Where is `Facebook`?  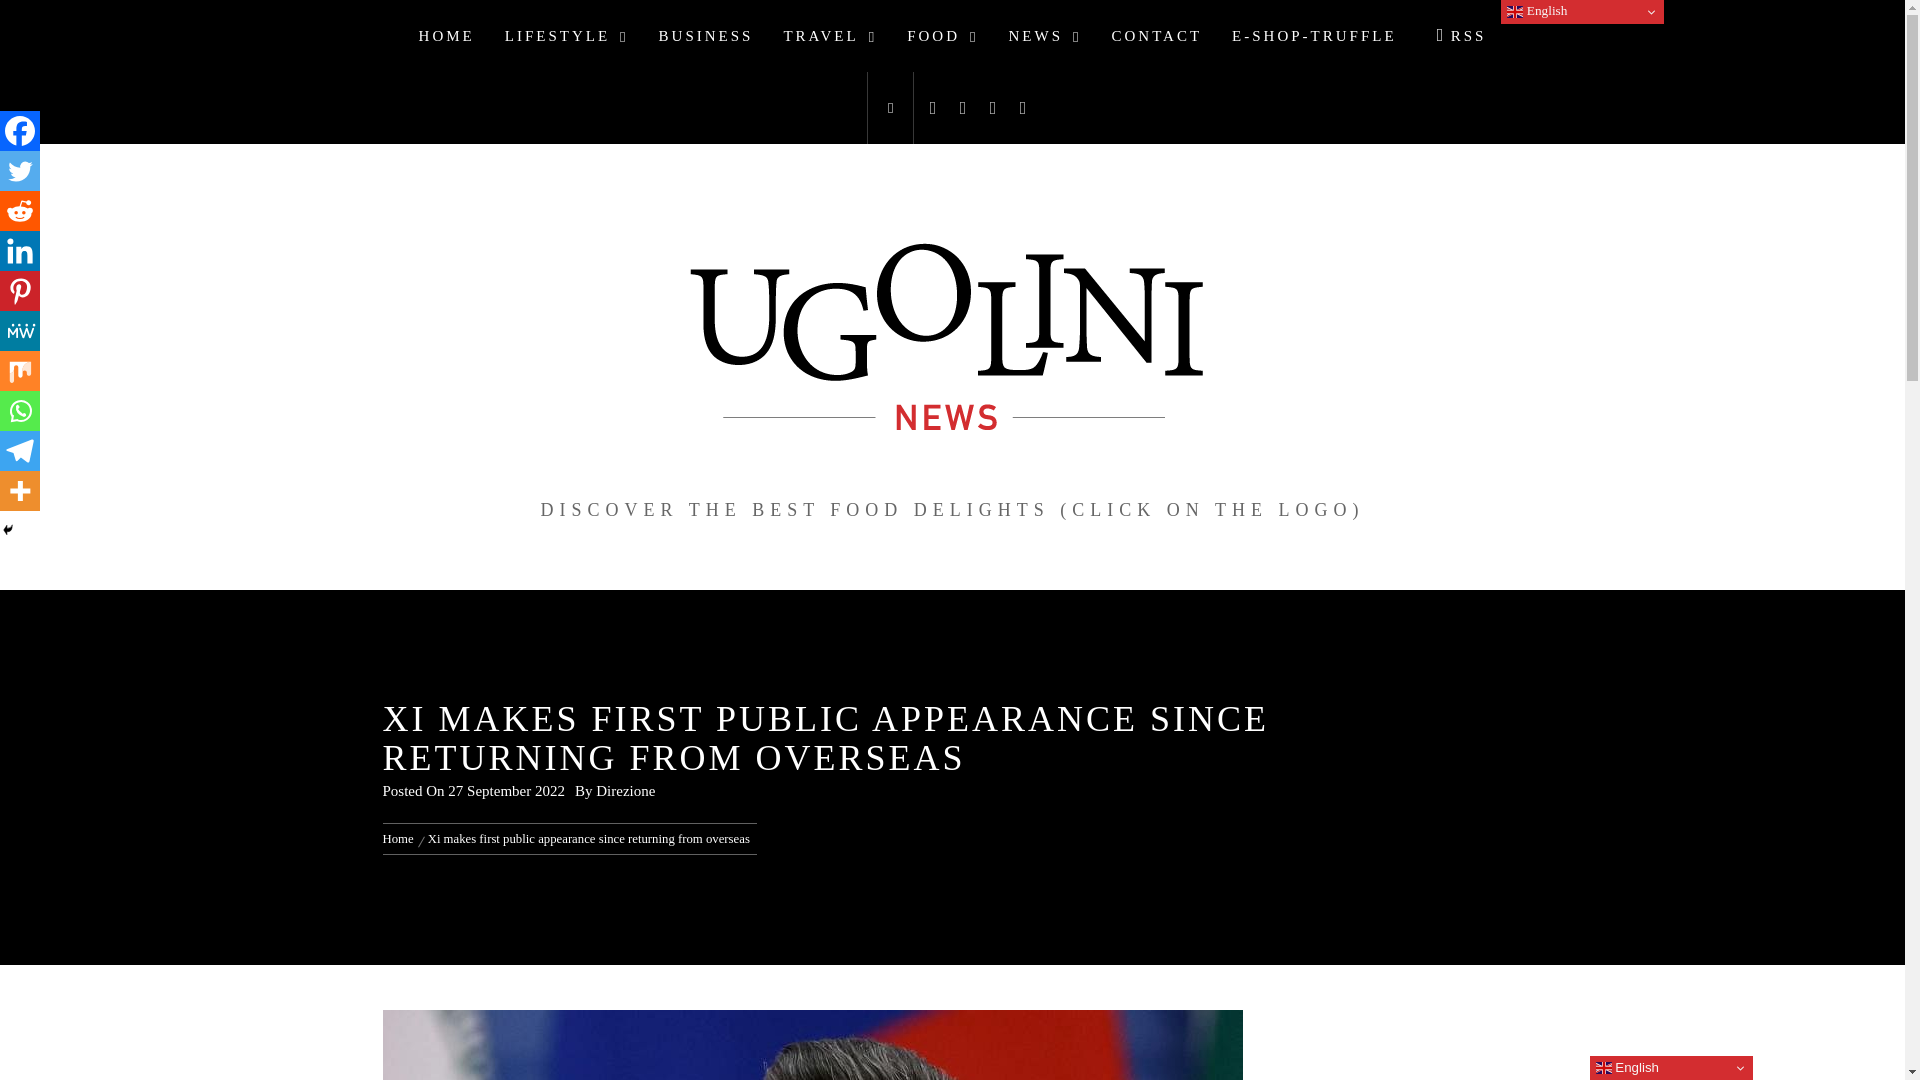 Facebook is located at coordinates (20, 131).